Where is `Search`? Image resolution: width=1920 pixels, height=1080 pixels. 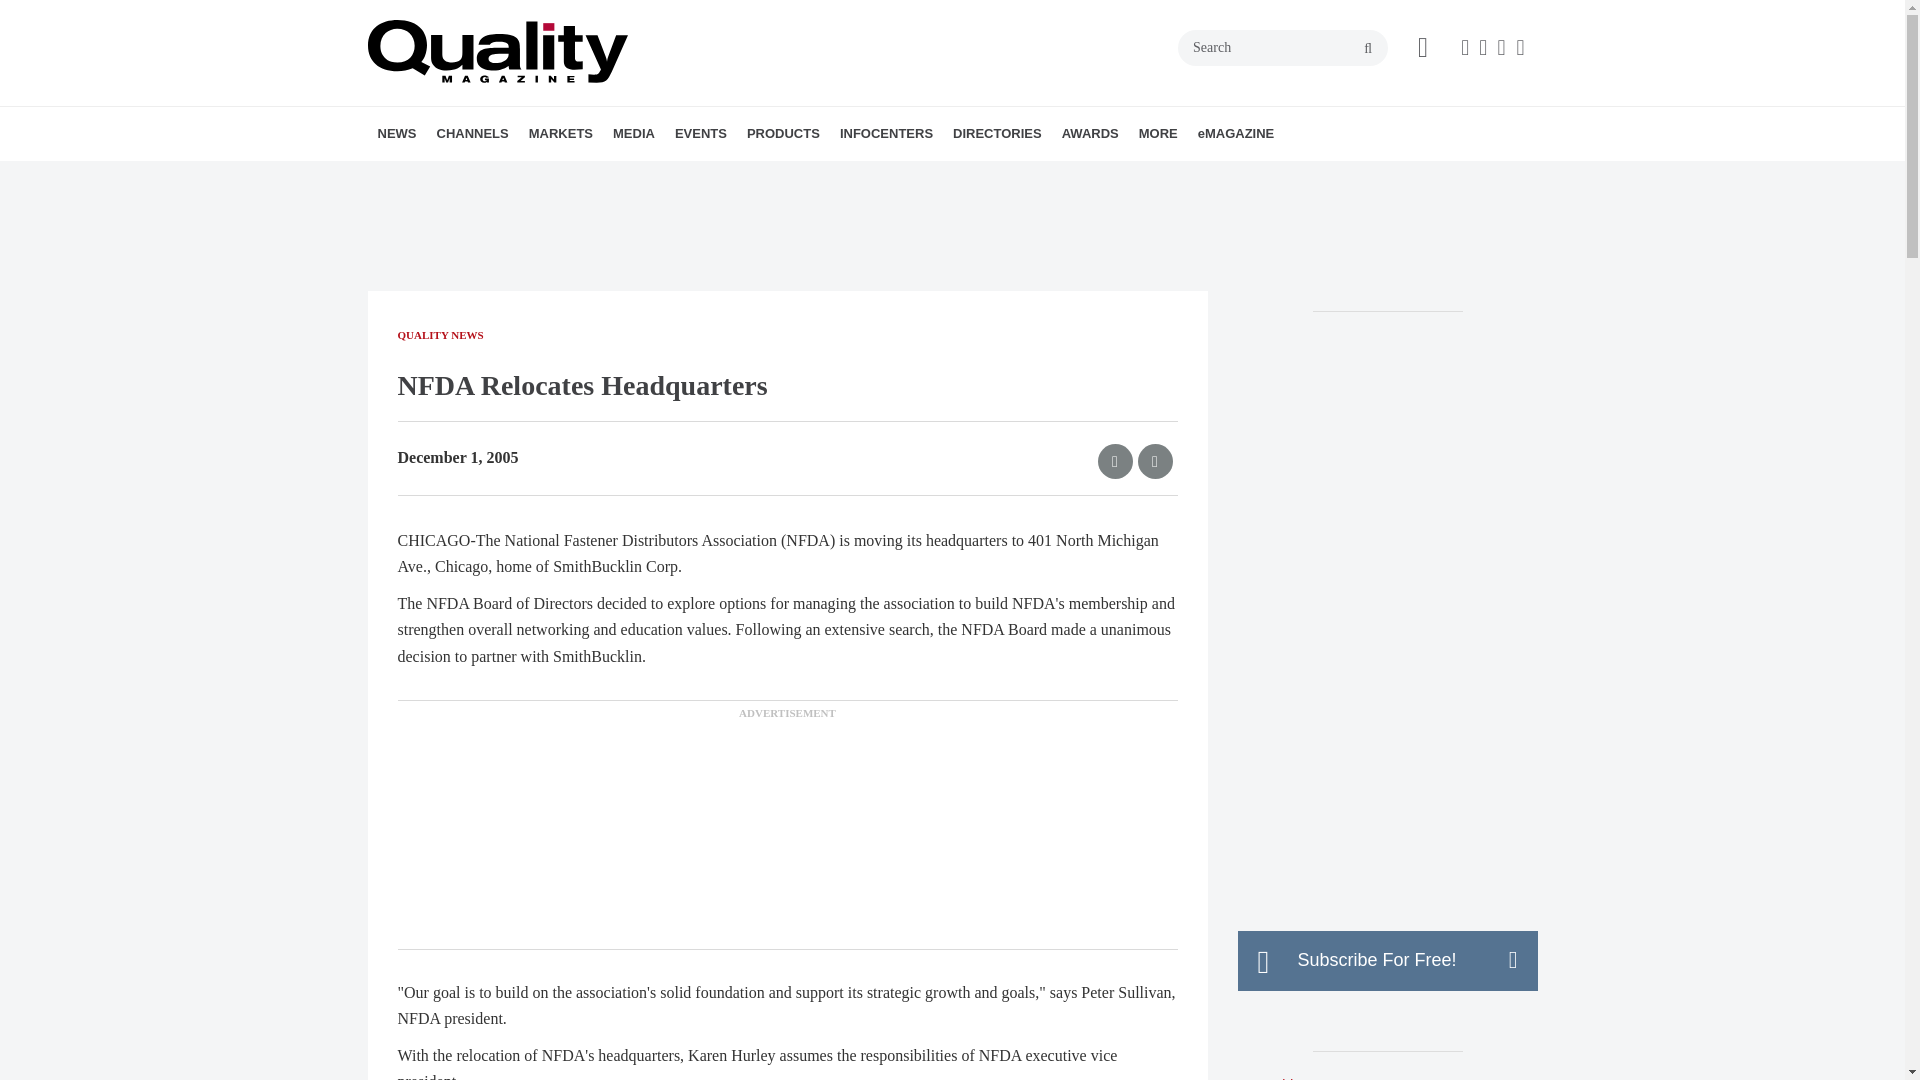
Search is located at coordinates (1283, 48).